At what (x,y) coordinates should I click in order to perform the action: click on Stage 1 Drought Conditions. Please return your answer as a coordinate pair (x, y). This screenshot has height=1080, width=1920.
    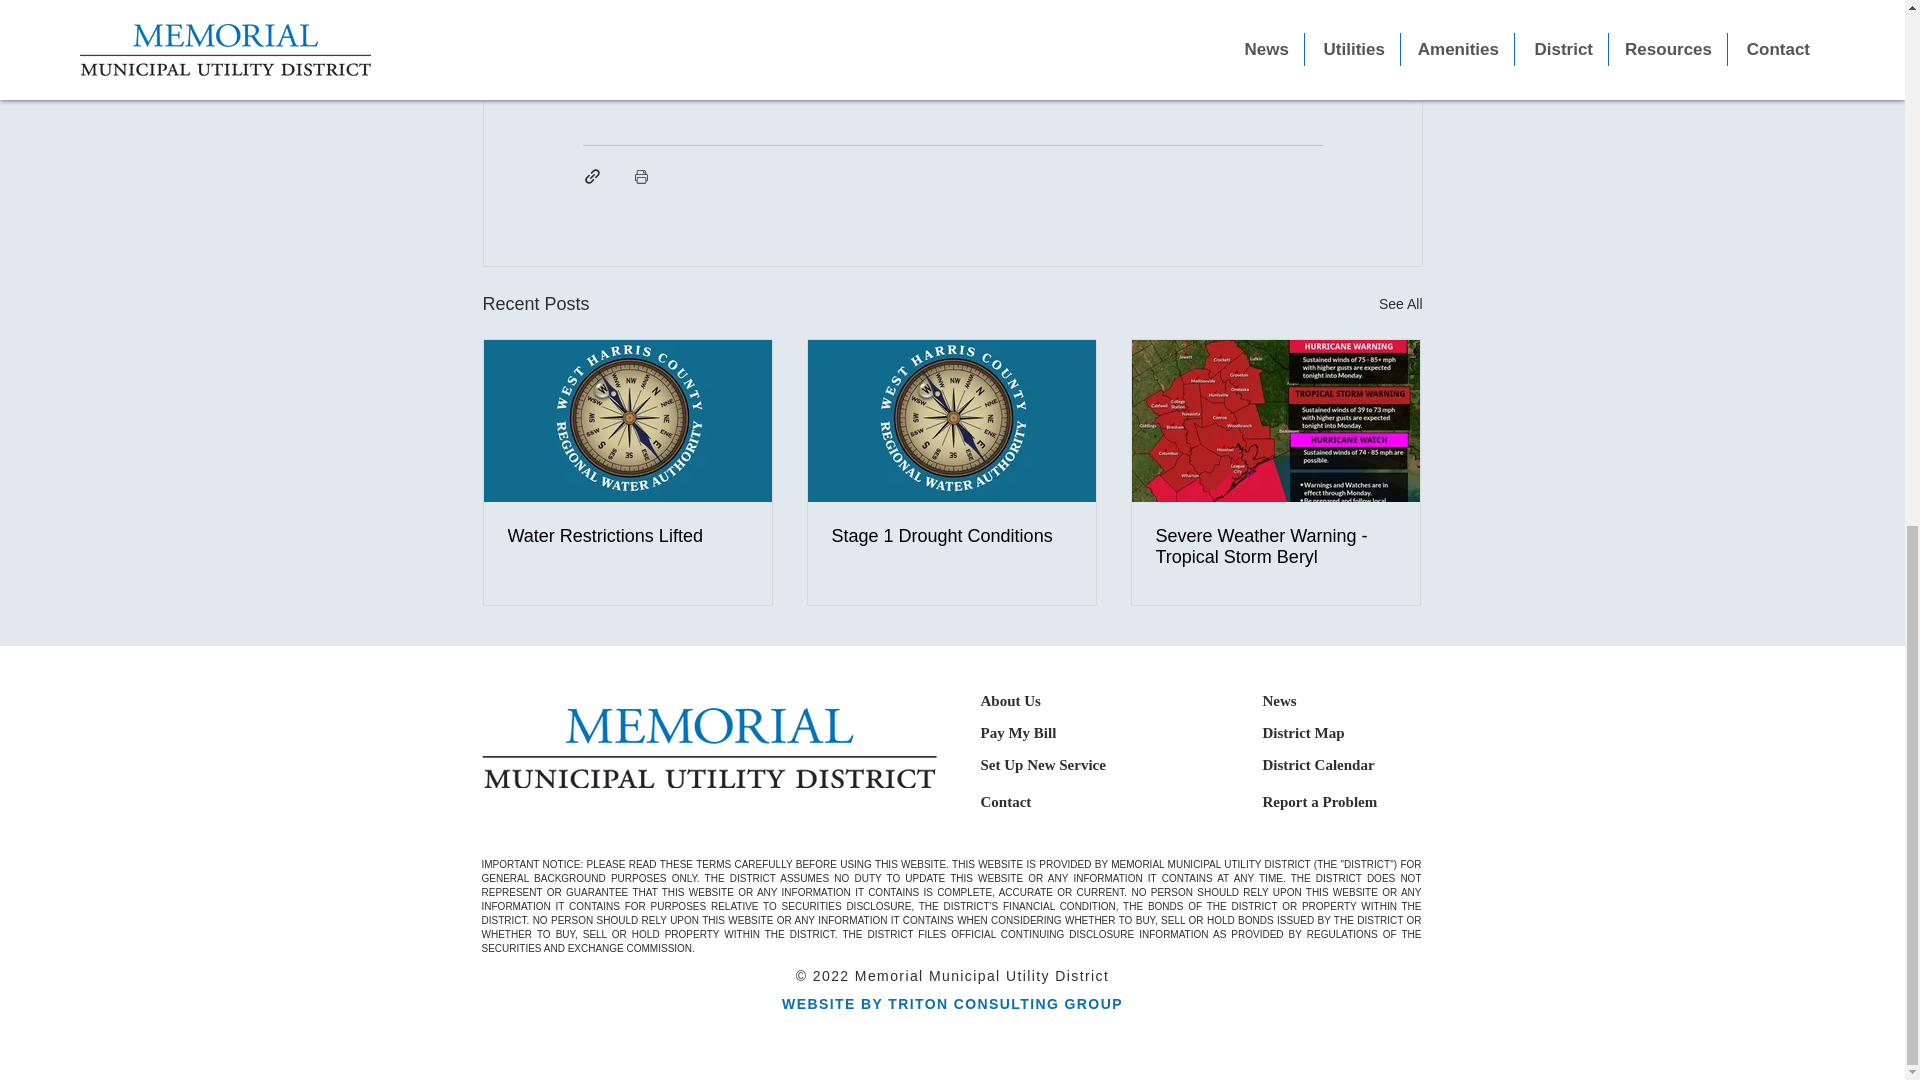
    Looking at the image, I should click on (951, 536).